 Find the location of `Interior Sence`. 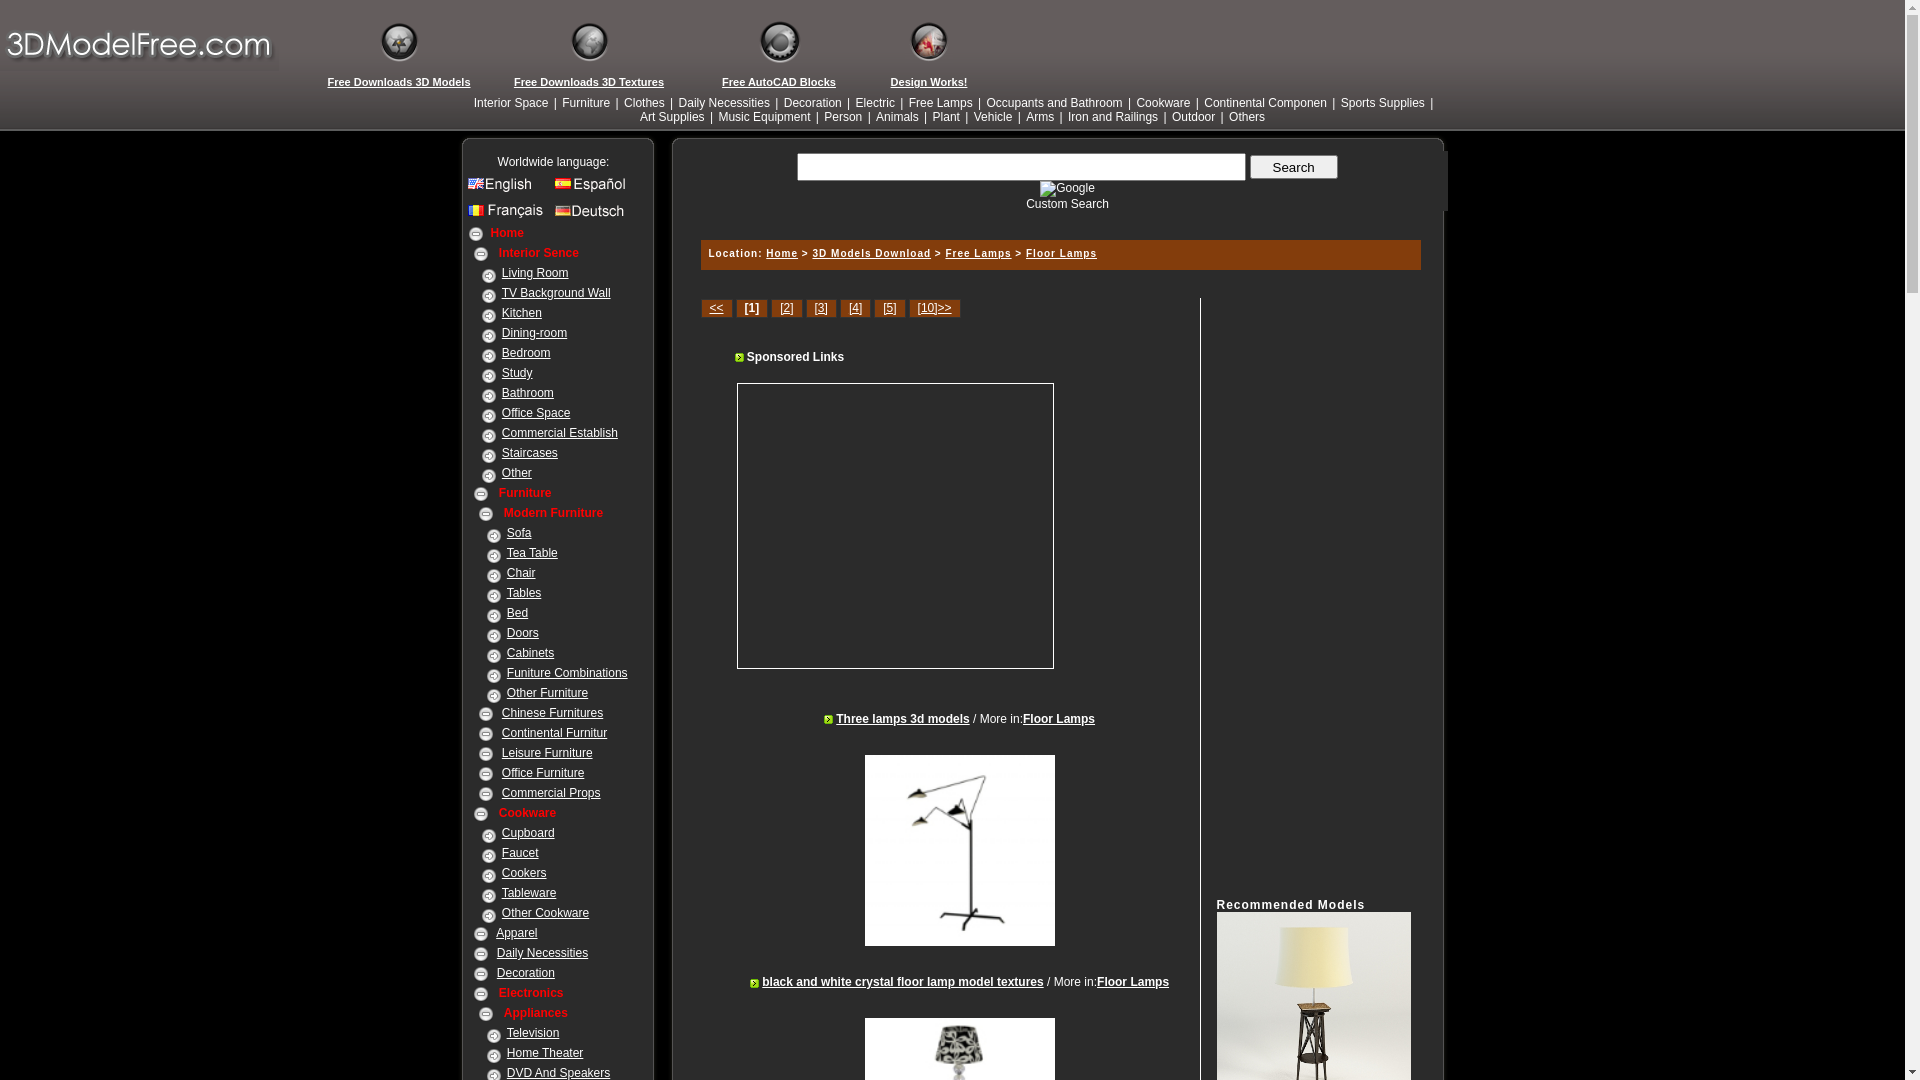

Interior Sence is located at coordinates (539, 253).